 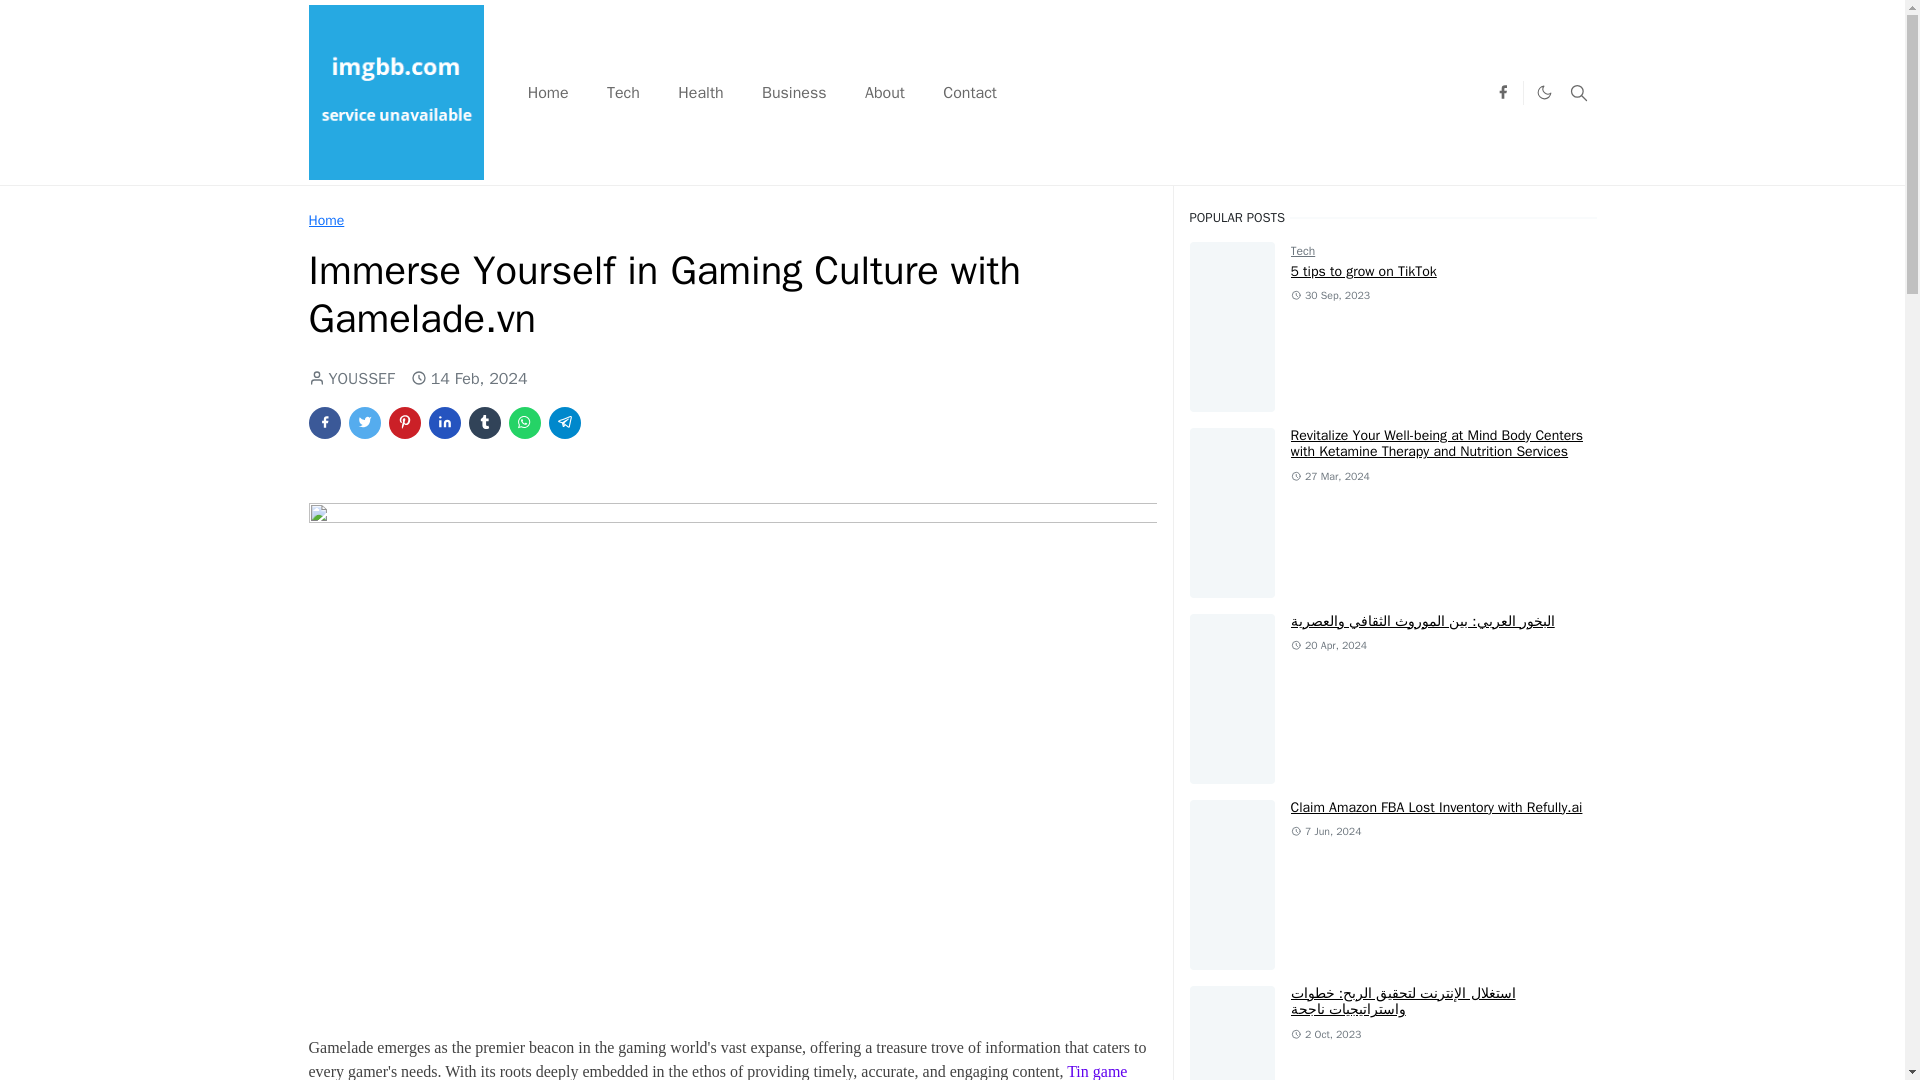 What do you see at coordinates (794, 92) in the screenshot?
I see `Business` at bounding box center [794, 92].